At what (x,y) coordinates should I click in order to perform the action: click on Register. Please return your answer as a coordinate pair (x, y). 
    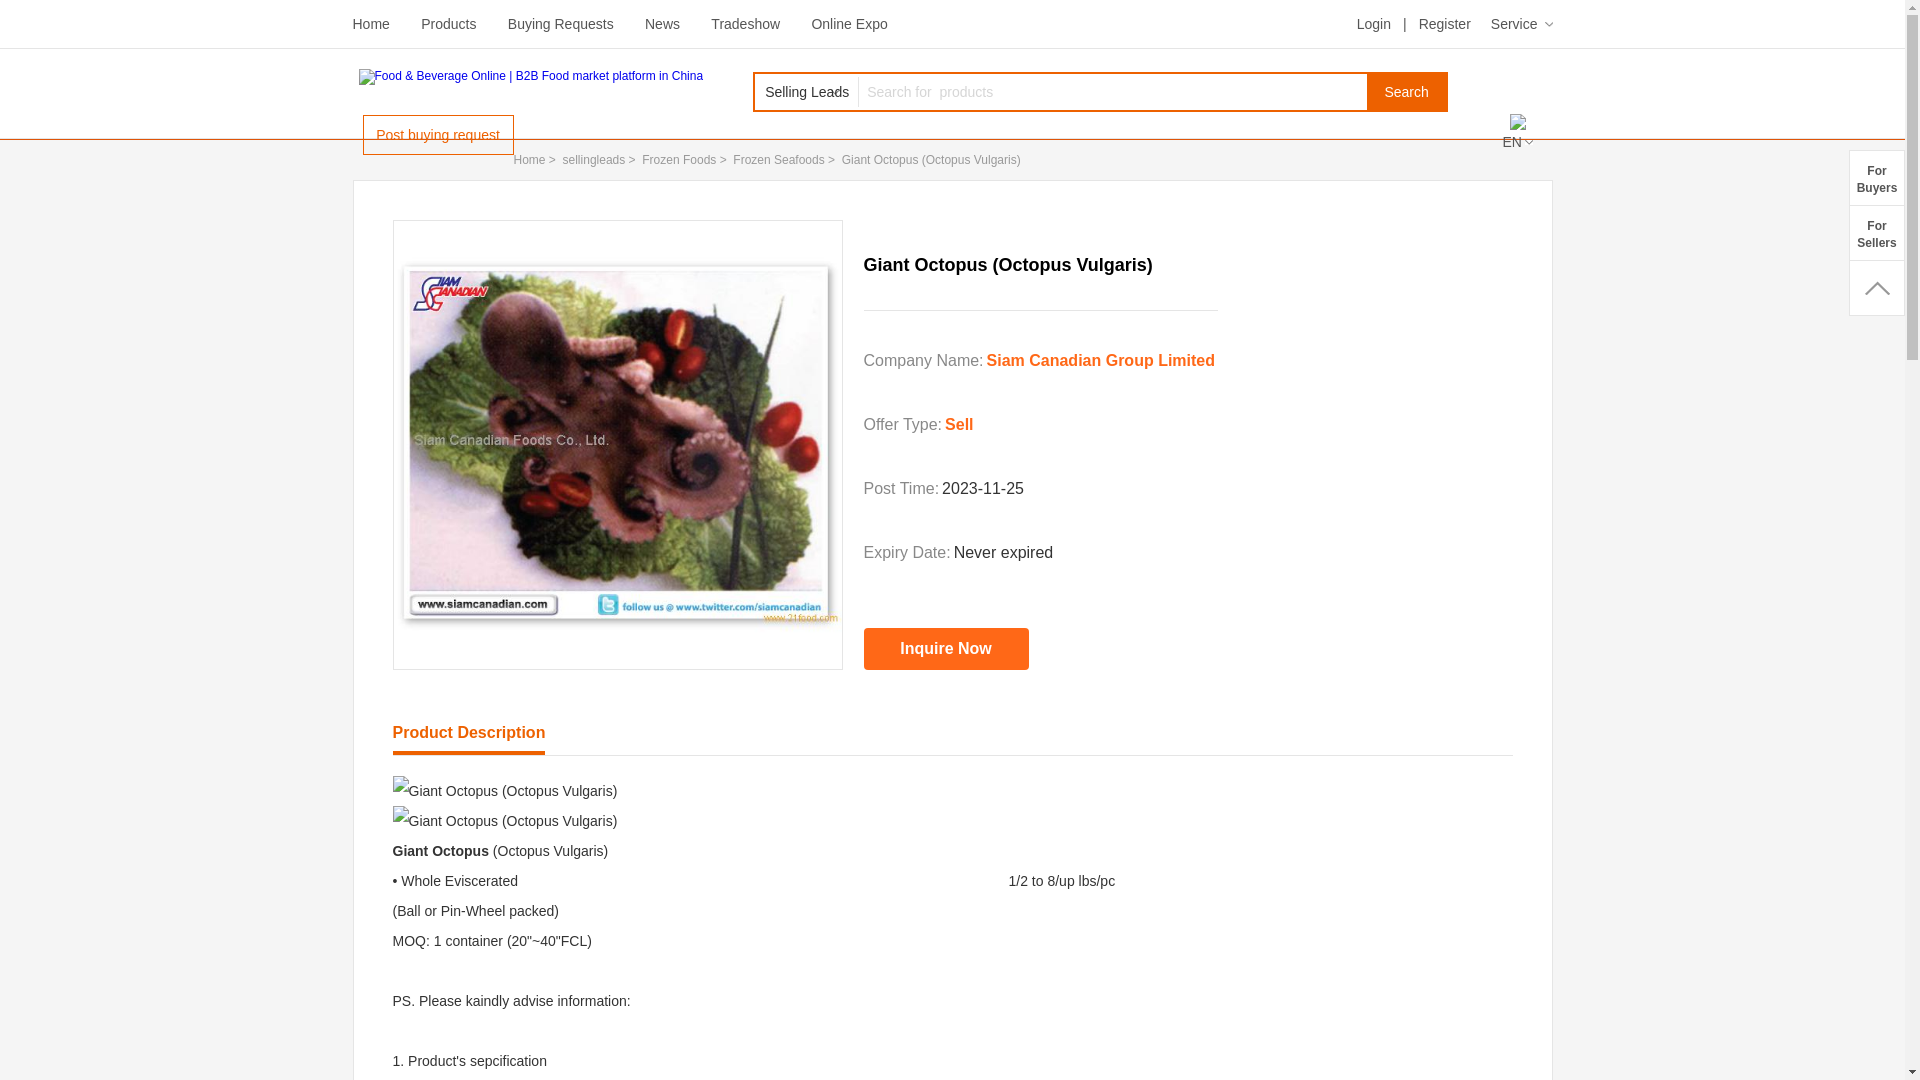
    Looking at the image, I should click on (1445, 24).